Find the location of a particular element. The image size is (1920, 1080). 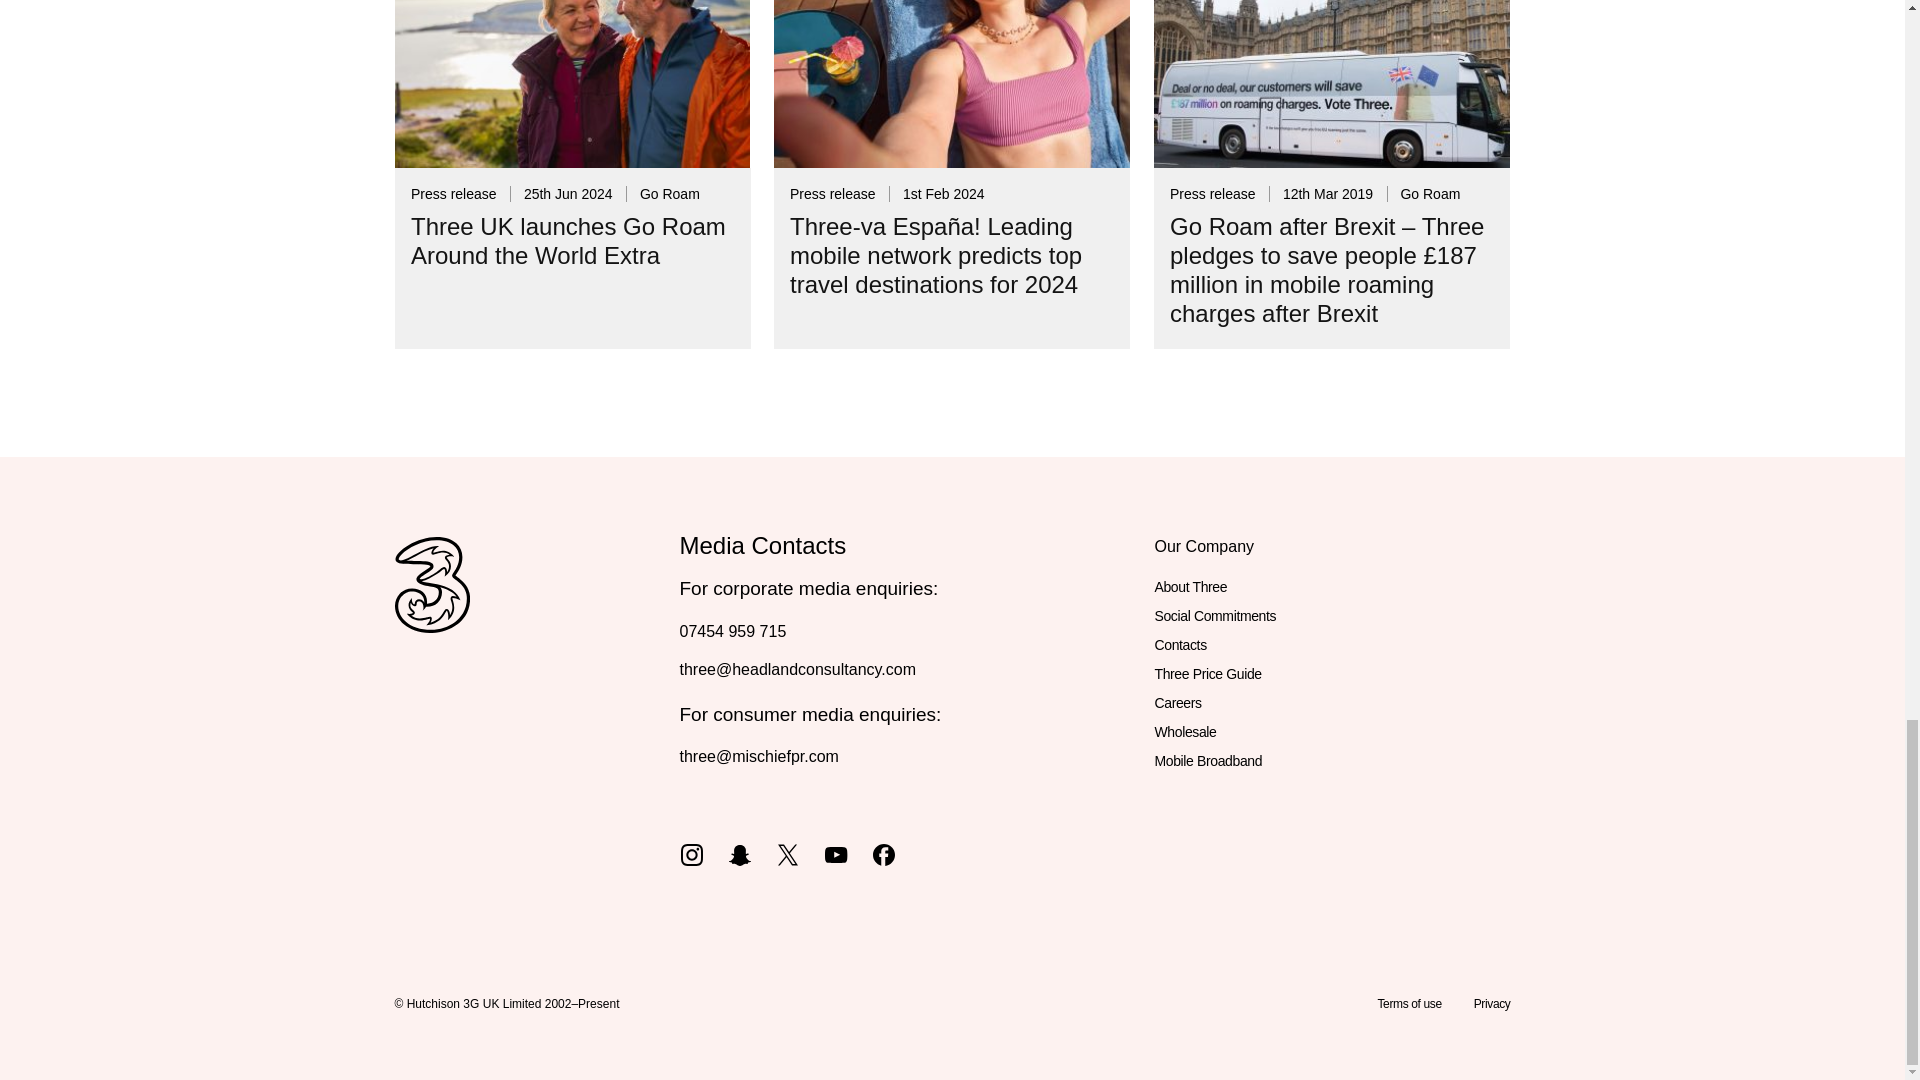

About Three is located at coordinates (1190, 587).